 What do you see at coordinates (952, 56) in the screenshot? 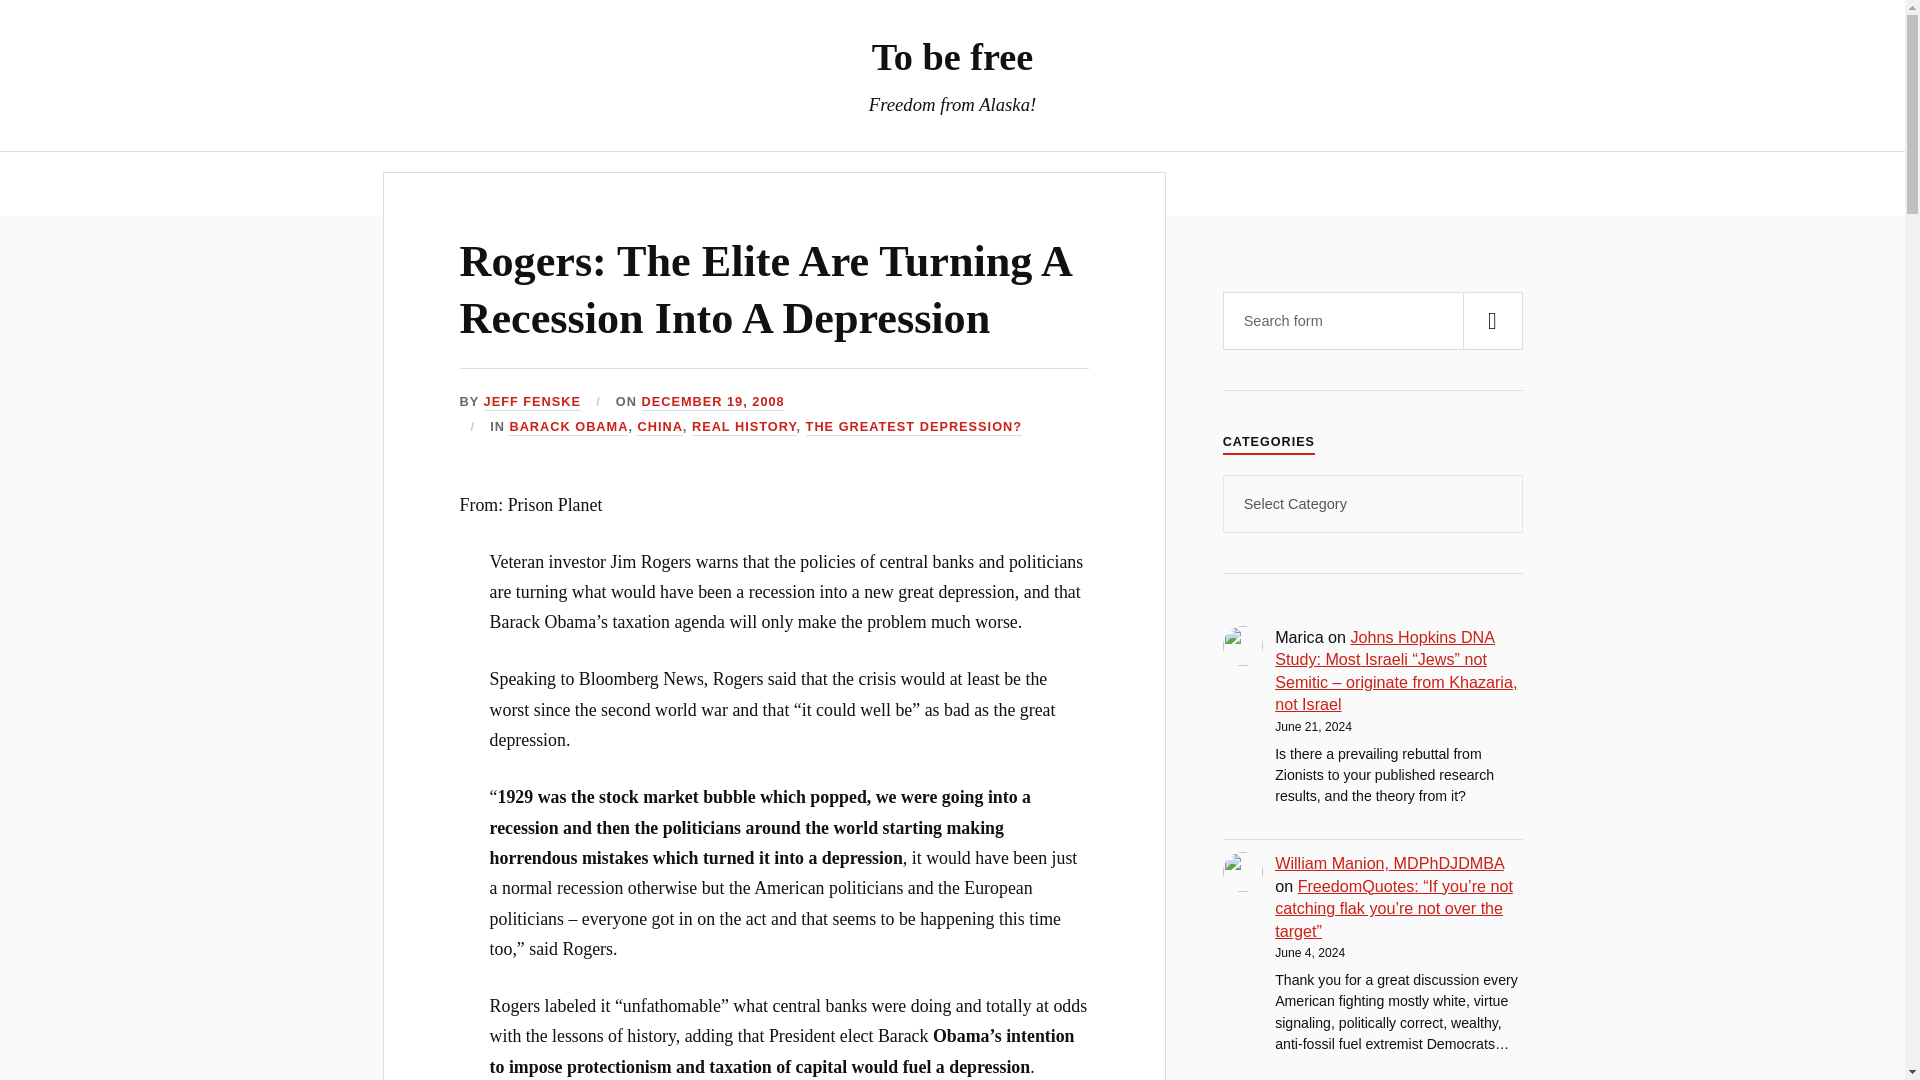
I see `To be free` at bounding box center [952, 56].